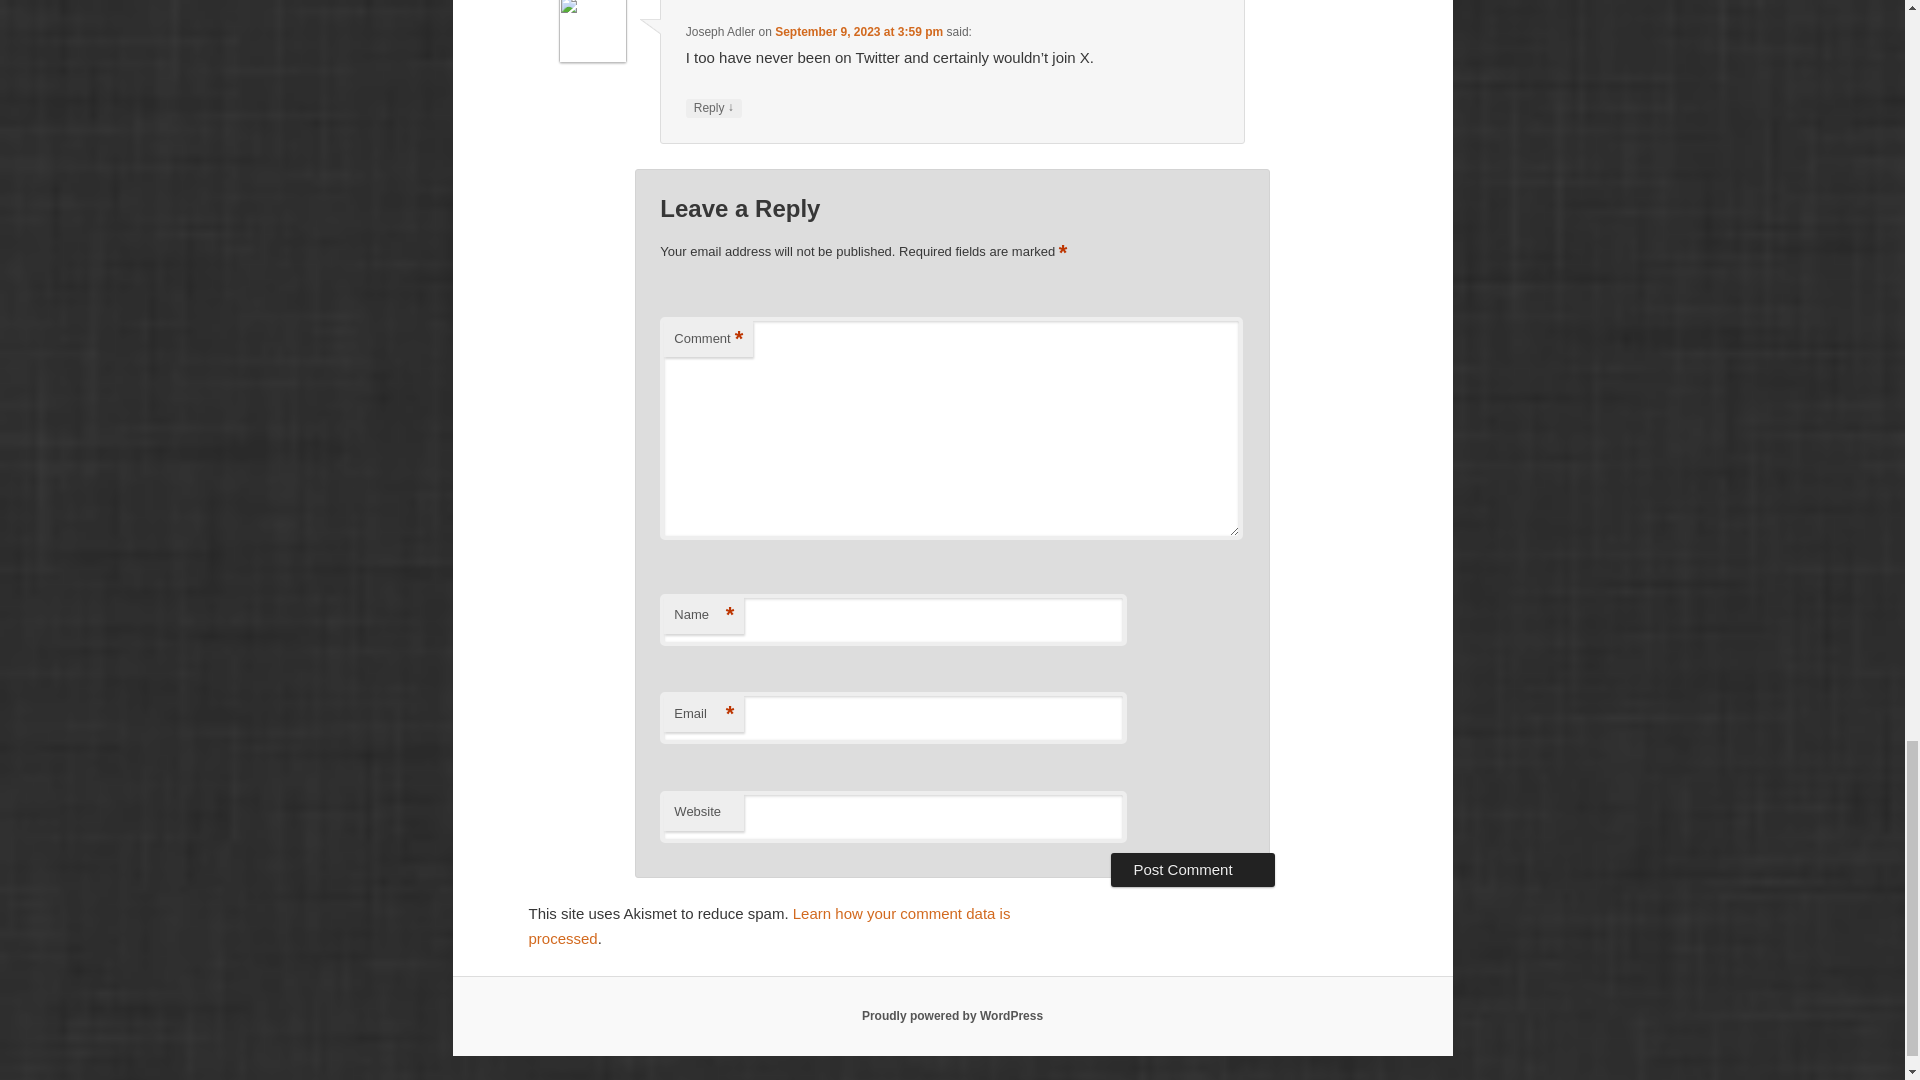 The image size is (1920, 1080). I want to click on Semantic Personal Publishing Platform, so click(952, 1015).